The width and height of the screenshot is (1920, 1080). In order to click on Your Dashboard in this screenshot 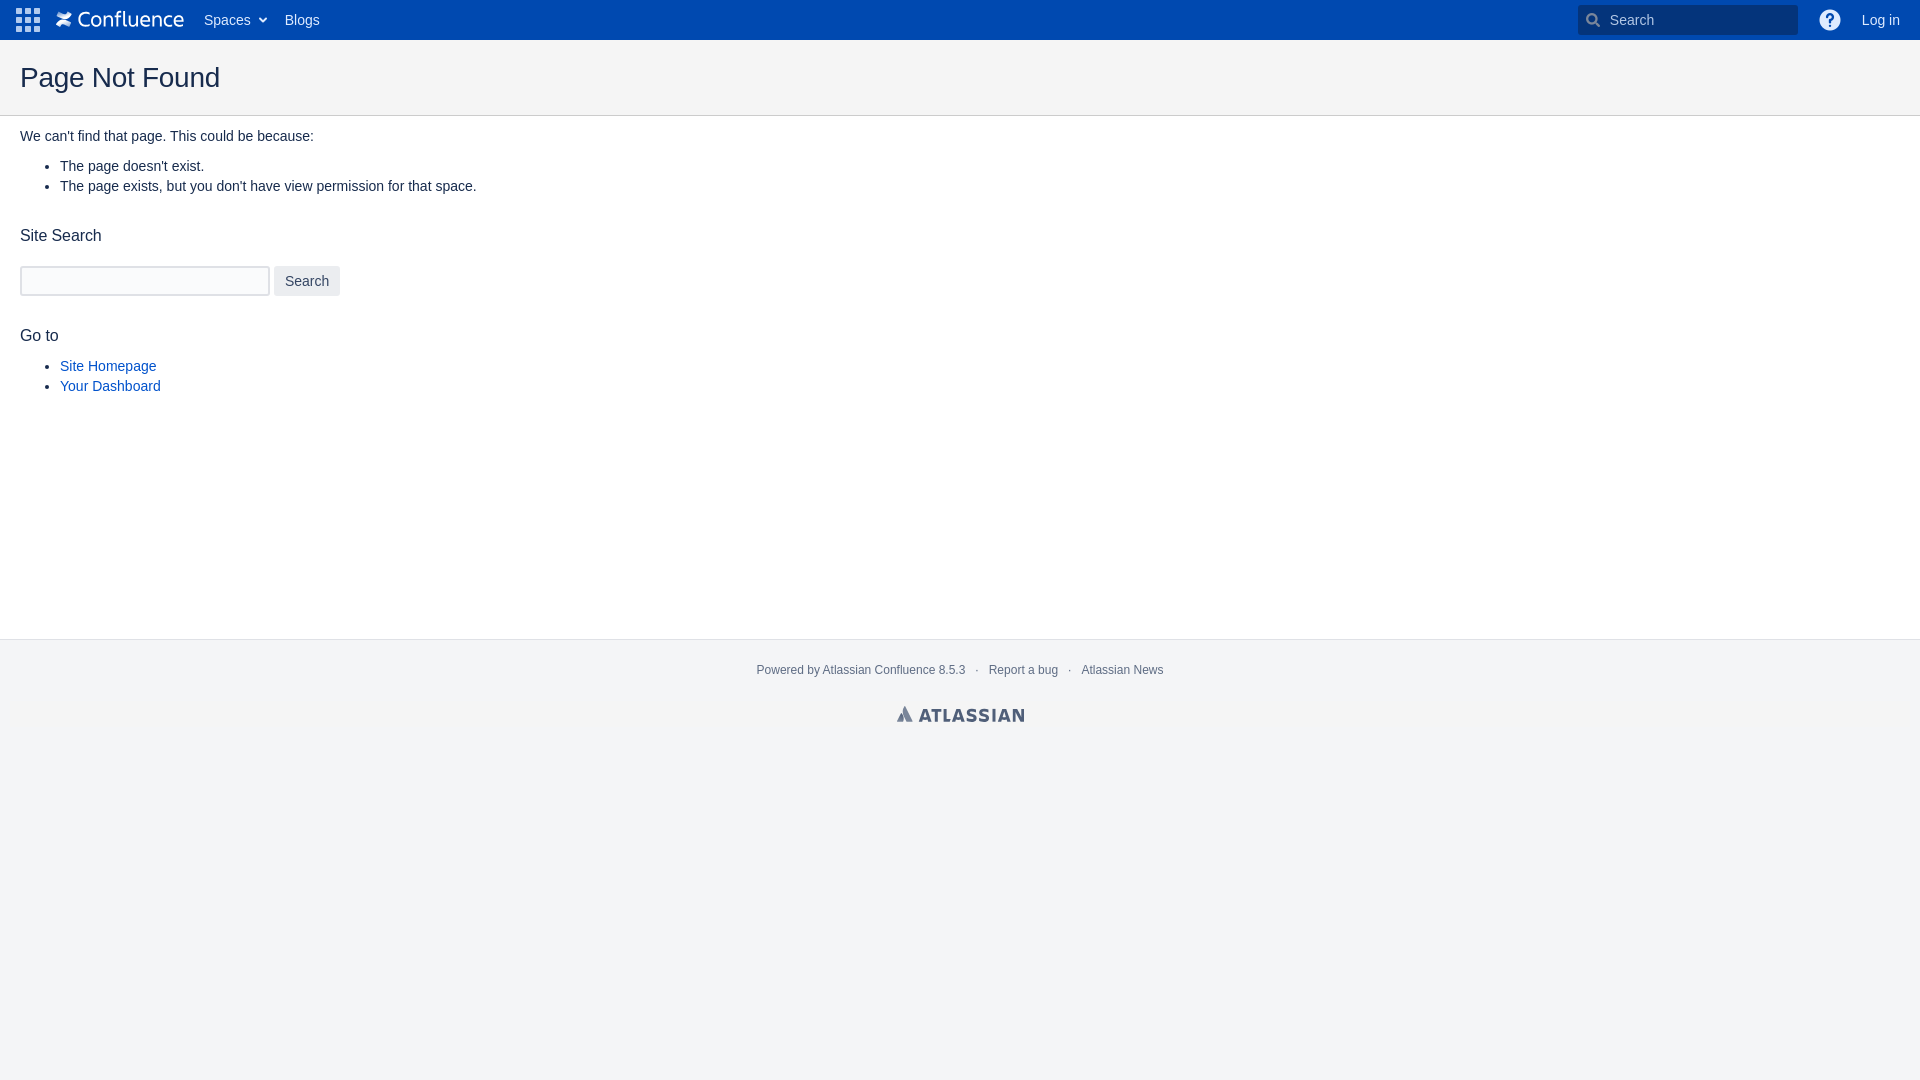, I will do `click(110, 386)`.